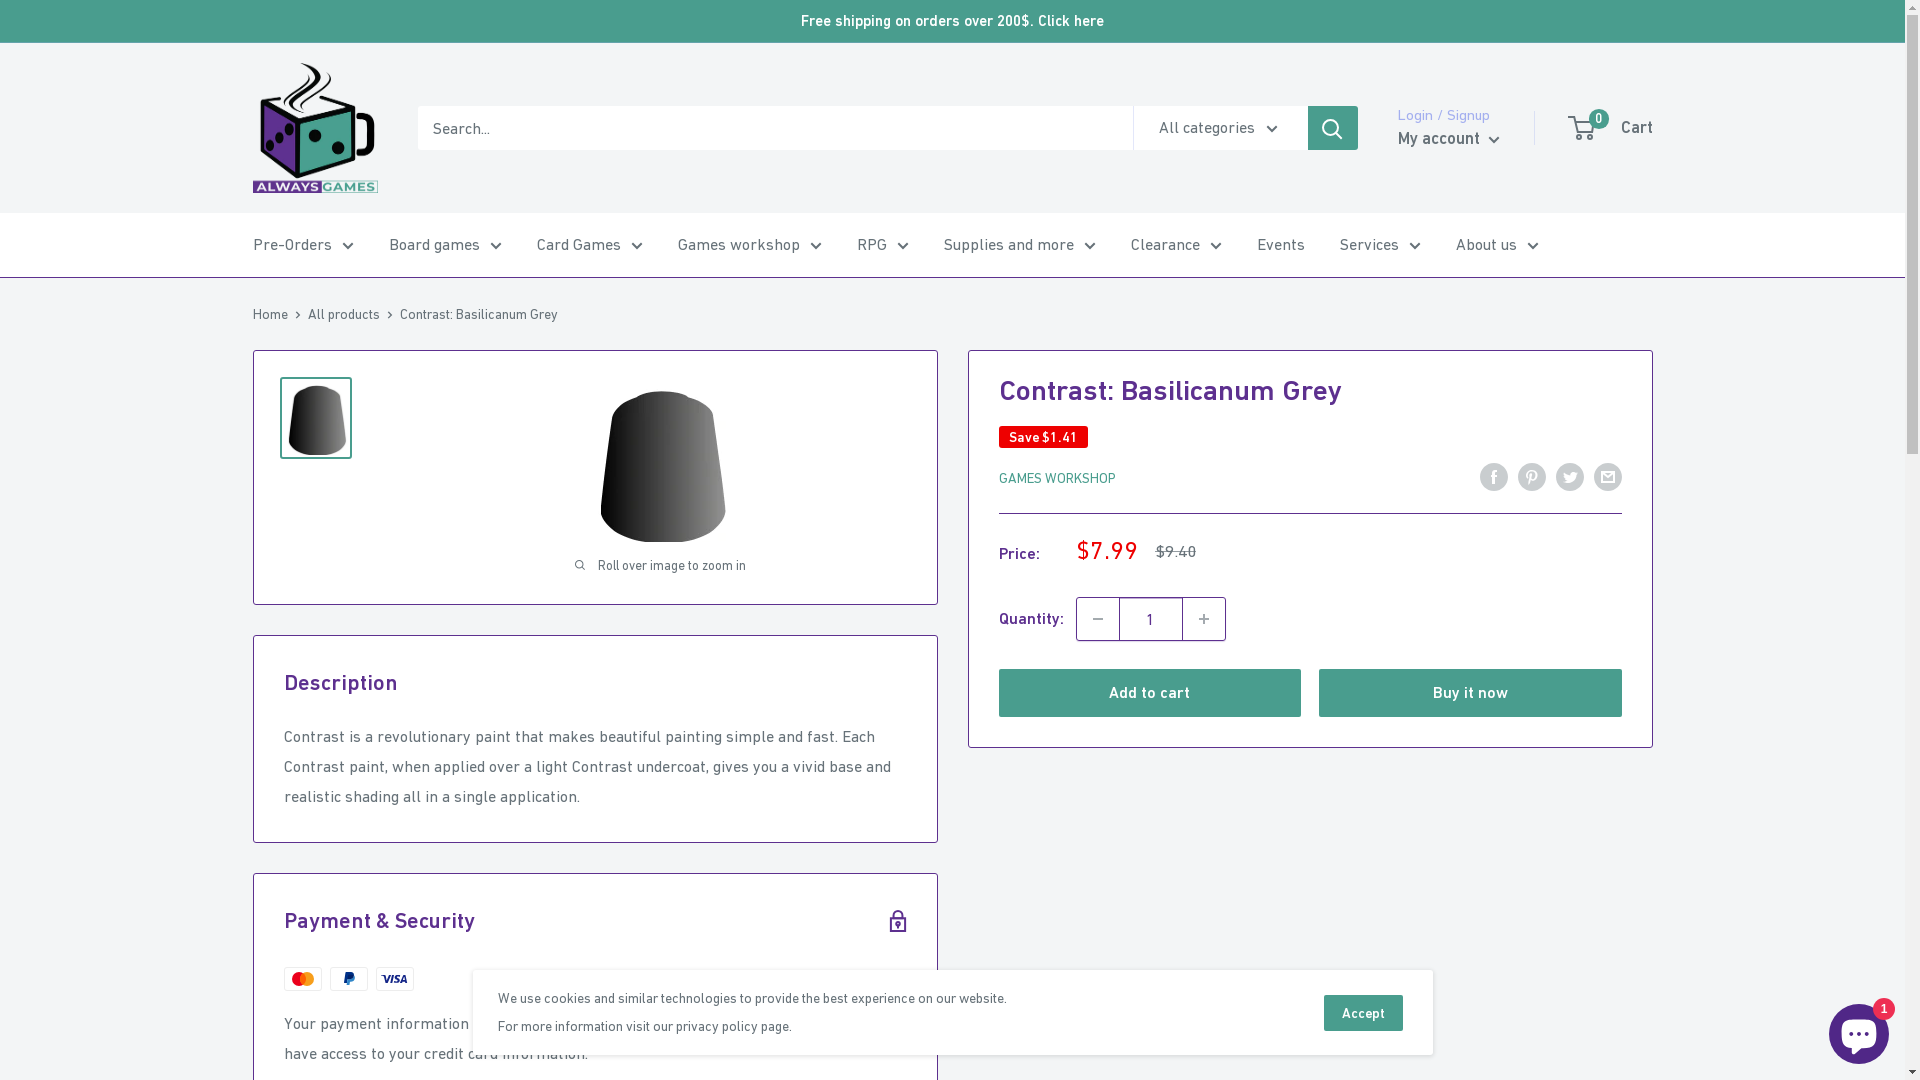 The height and width of the screenshot is (1080, 1920). What do you see at coordinates (1859, 1030) in the screenshot?
I see `Shopify online store chat` at bounding box center [1859, 1030].